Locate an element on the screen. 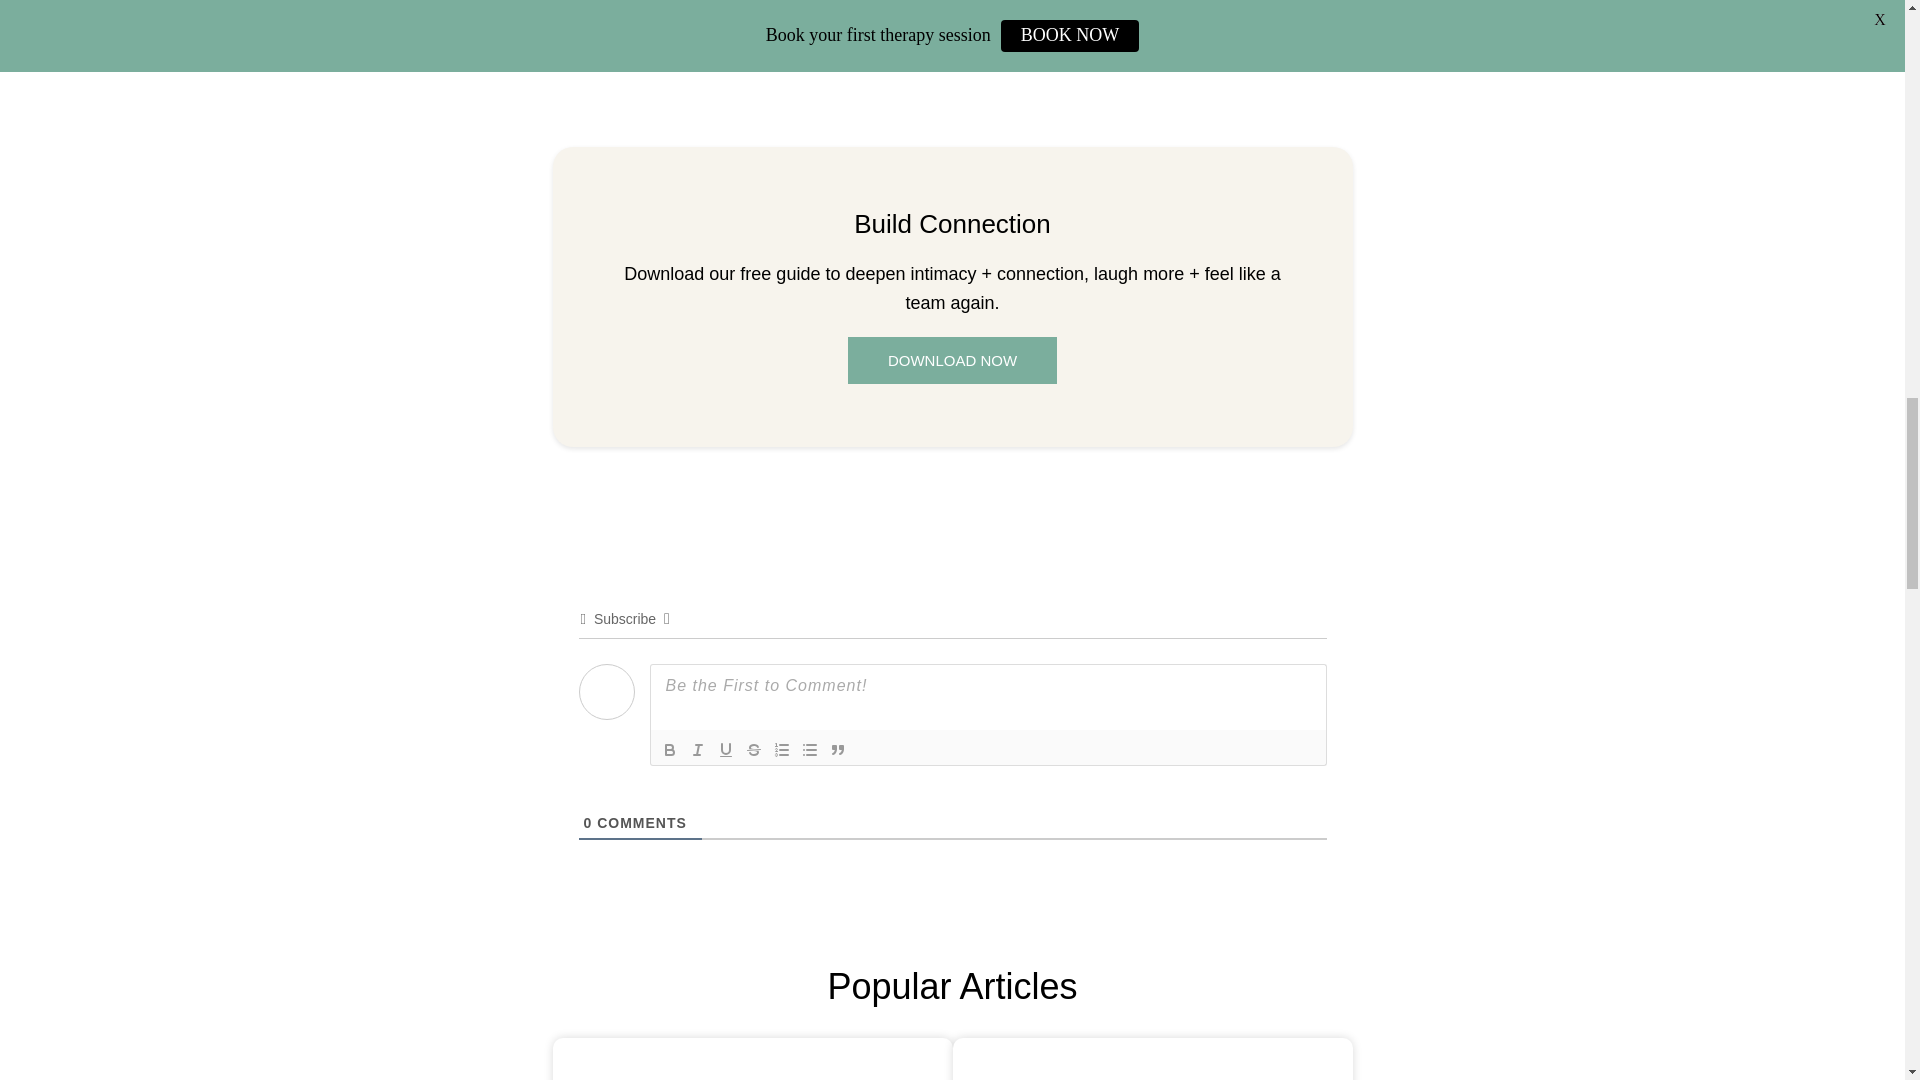 This screenshot has width=1920, height=1080. bullet is located at coordinates (810, 750).